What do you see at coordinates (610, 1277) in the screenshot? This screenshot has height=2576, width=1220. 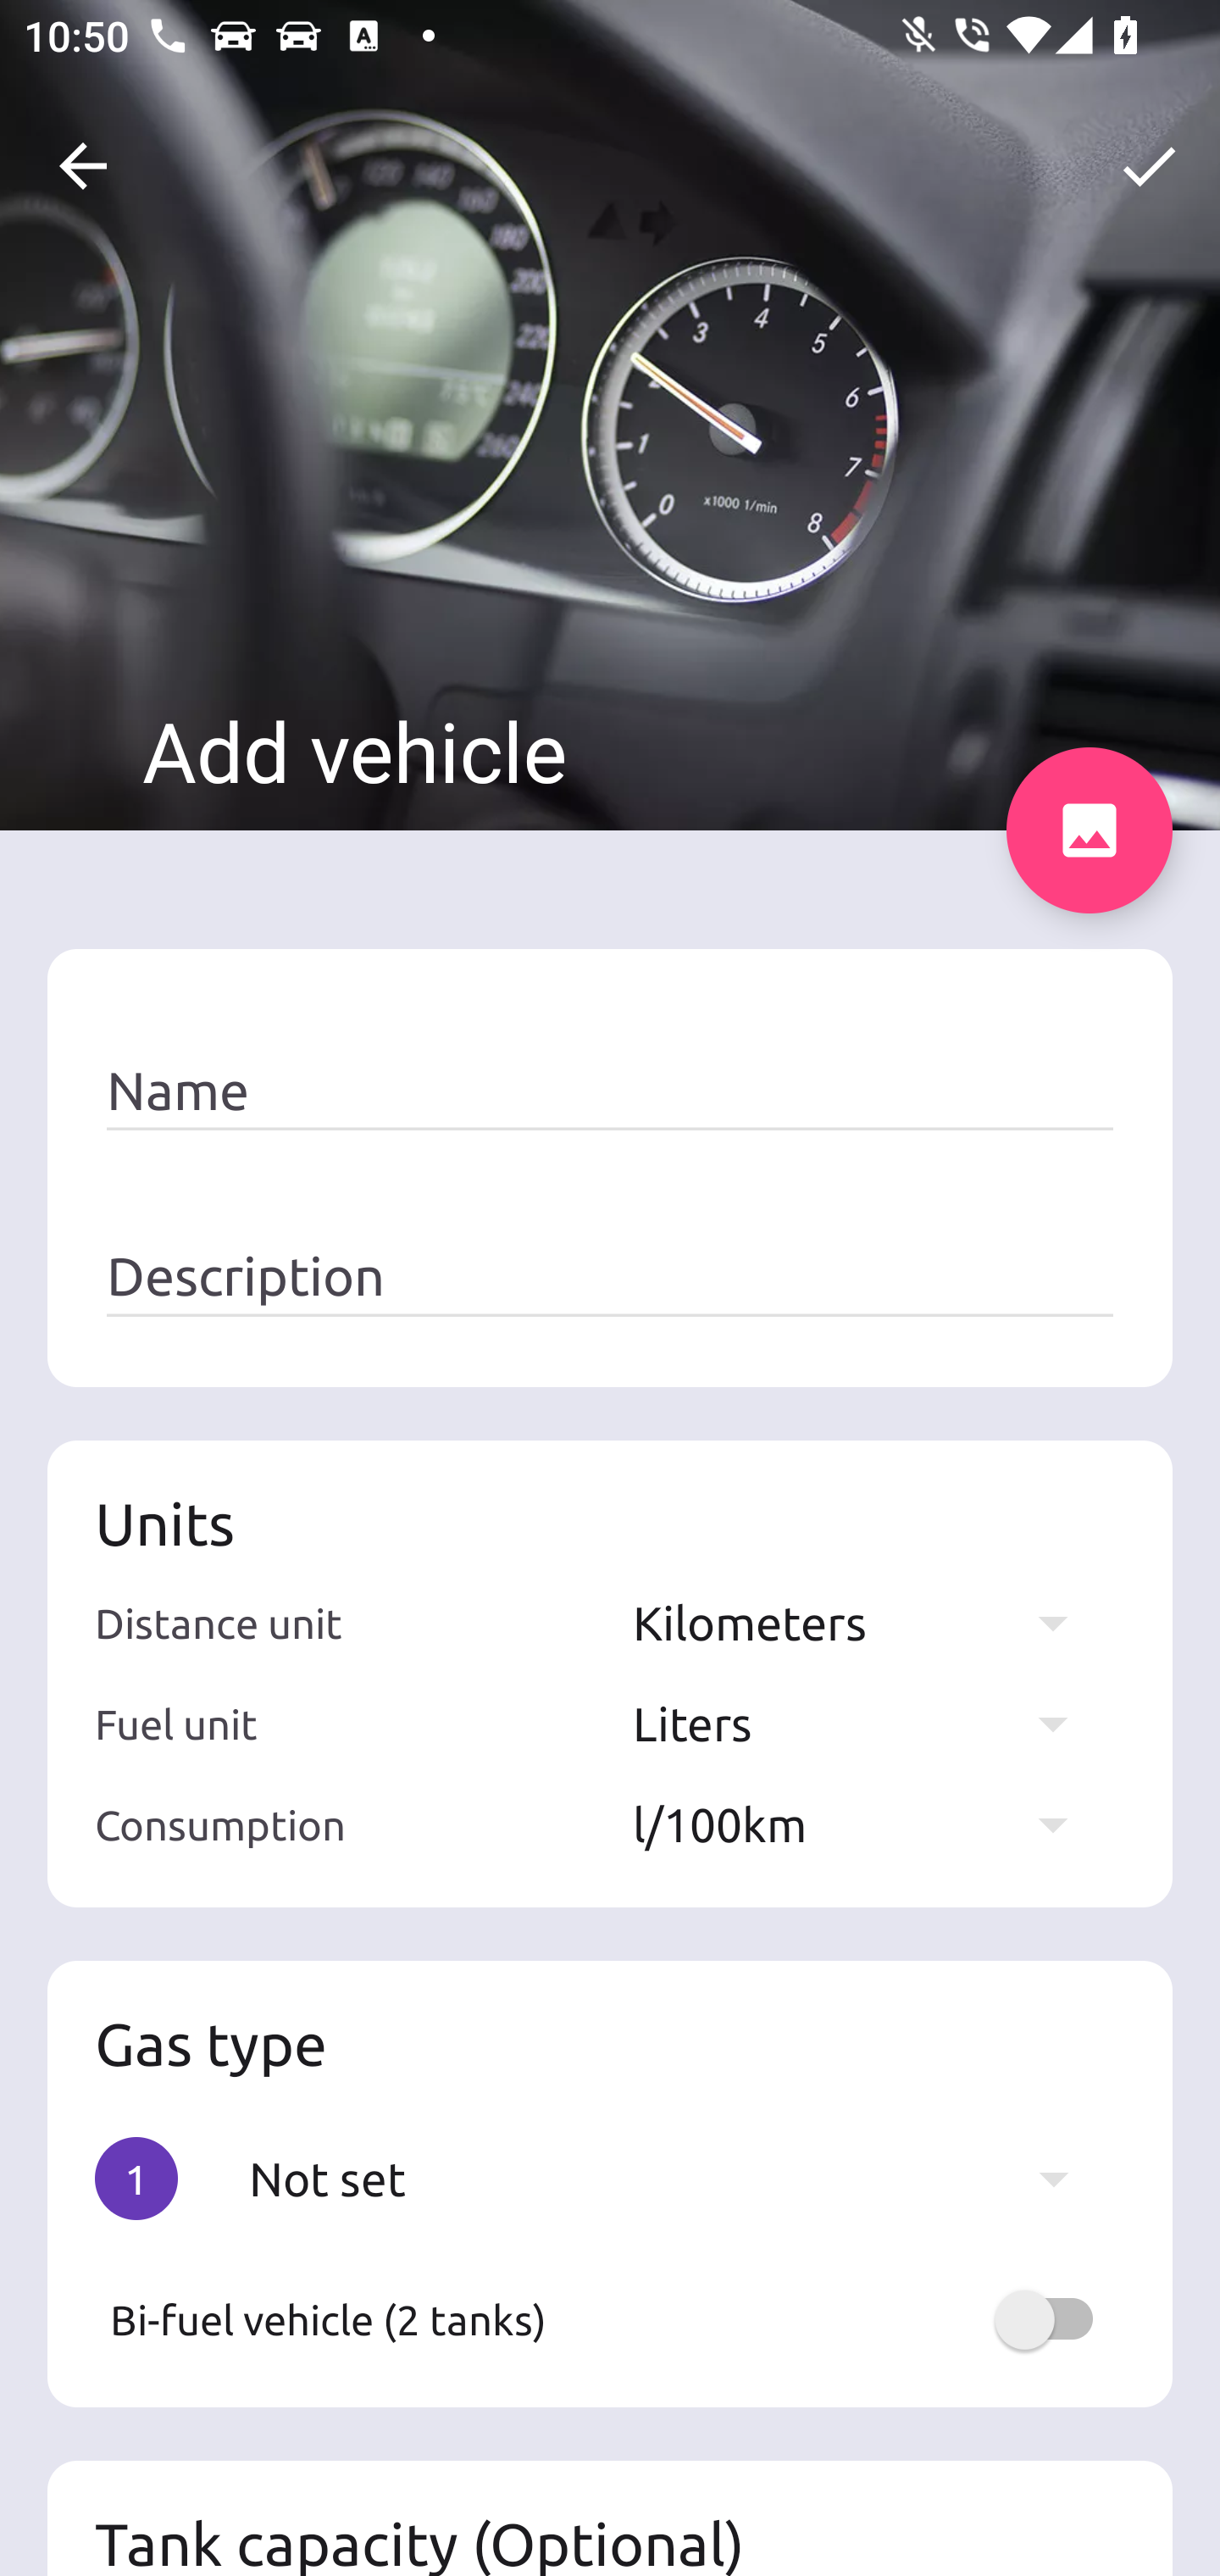 I see `Description` at bounding box center [610, 1277].